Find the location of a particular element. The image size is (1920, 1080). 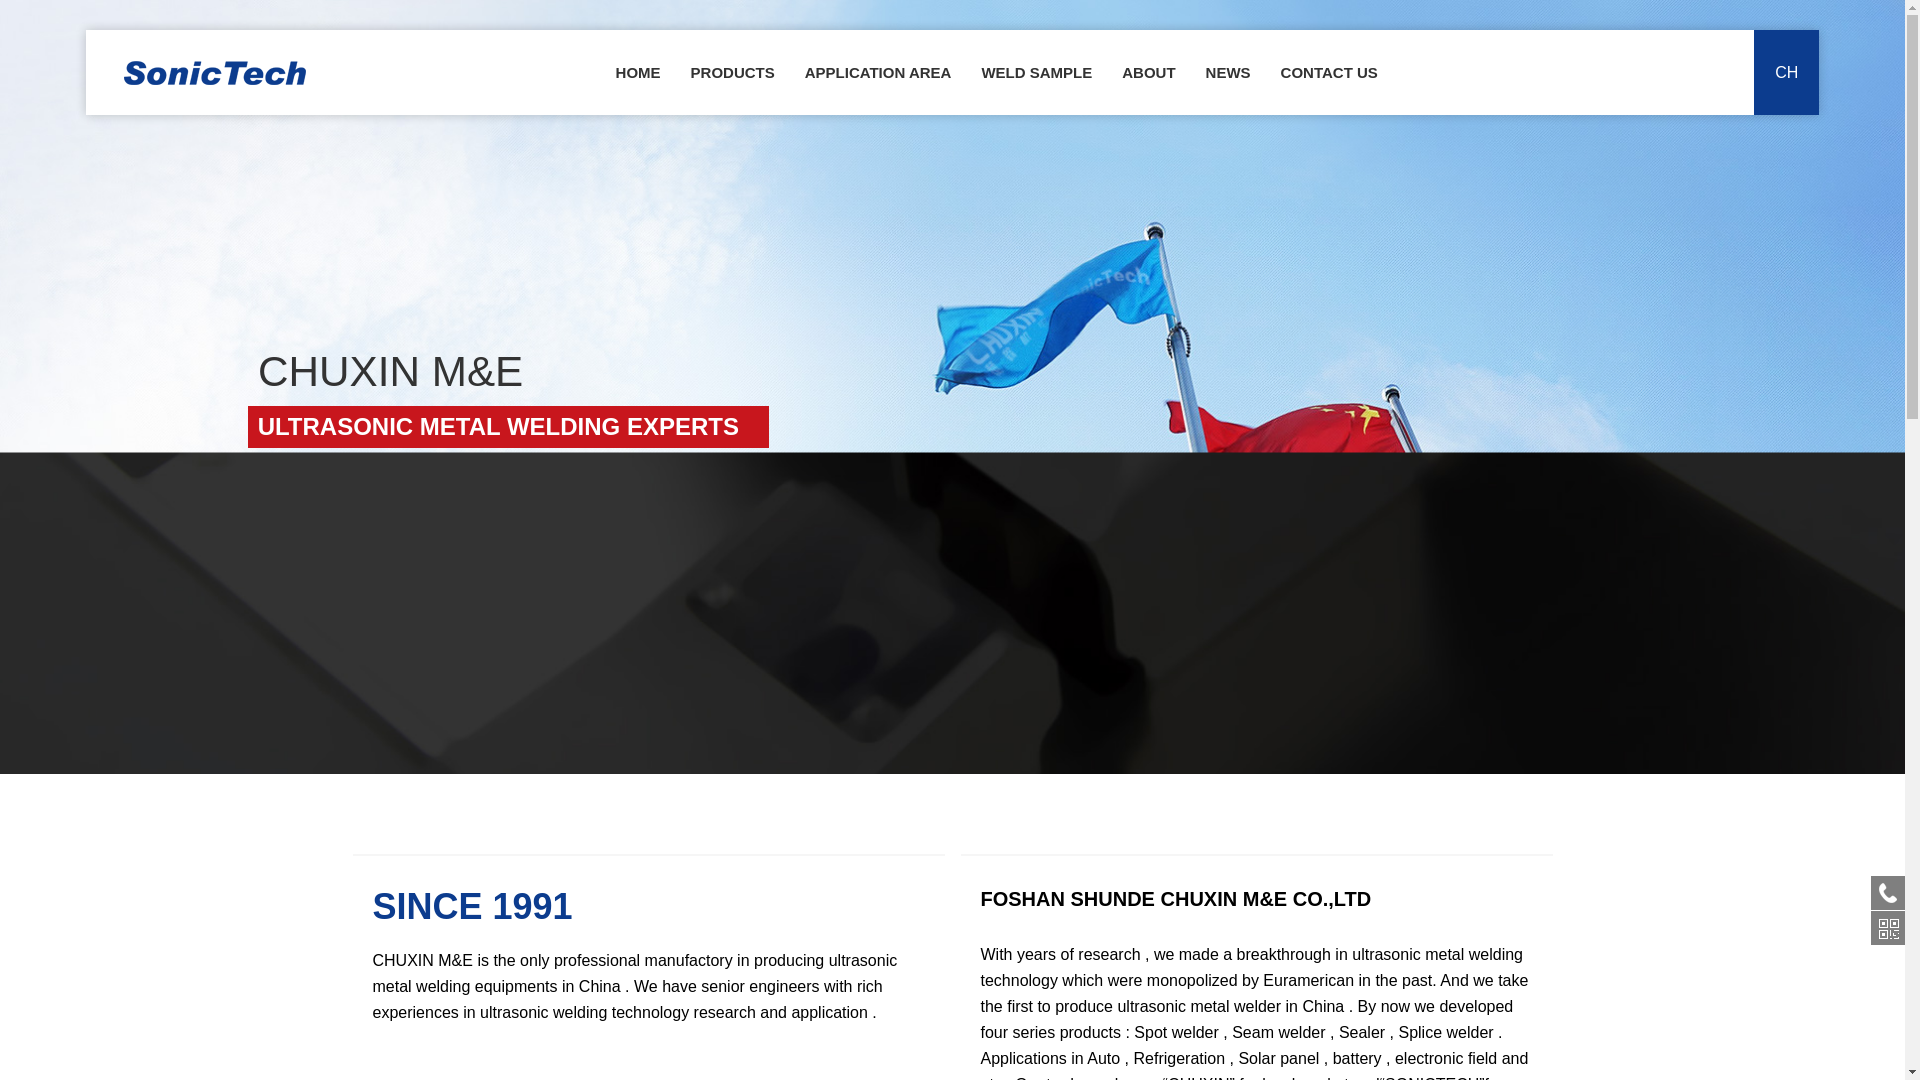

Application area is located at coordinates (878, 72).